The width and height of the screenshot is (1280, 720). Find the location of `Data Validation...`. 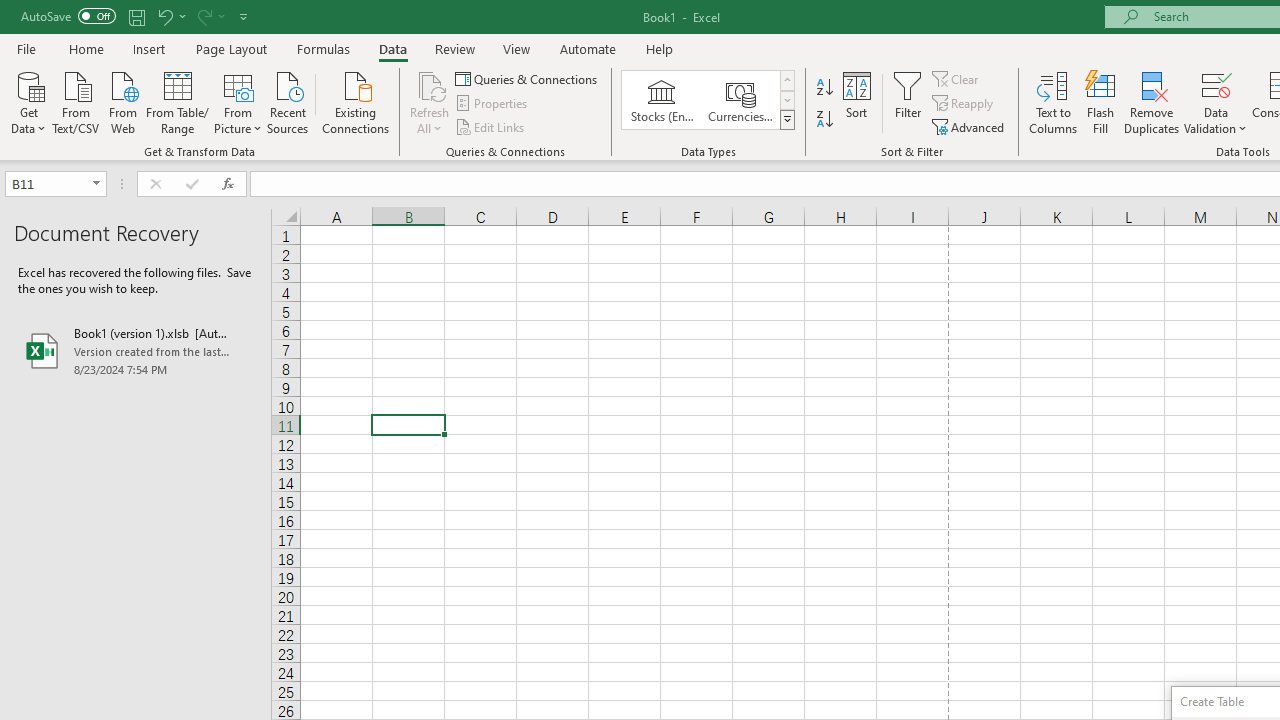

Data Validation... is located at coordinates (1216, 84).